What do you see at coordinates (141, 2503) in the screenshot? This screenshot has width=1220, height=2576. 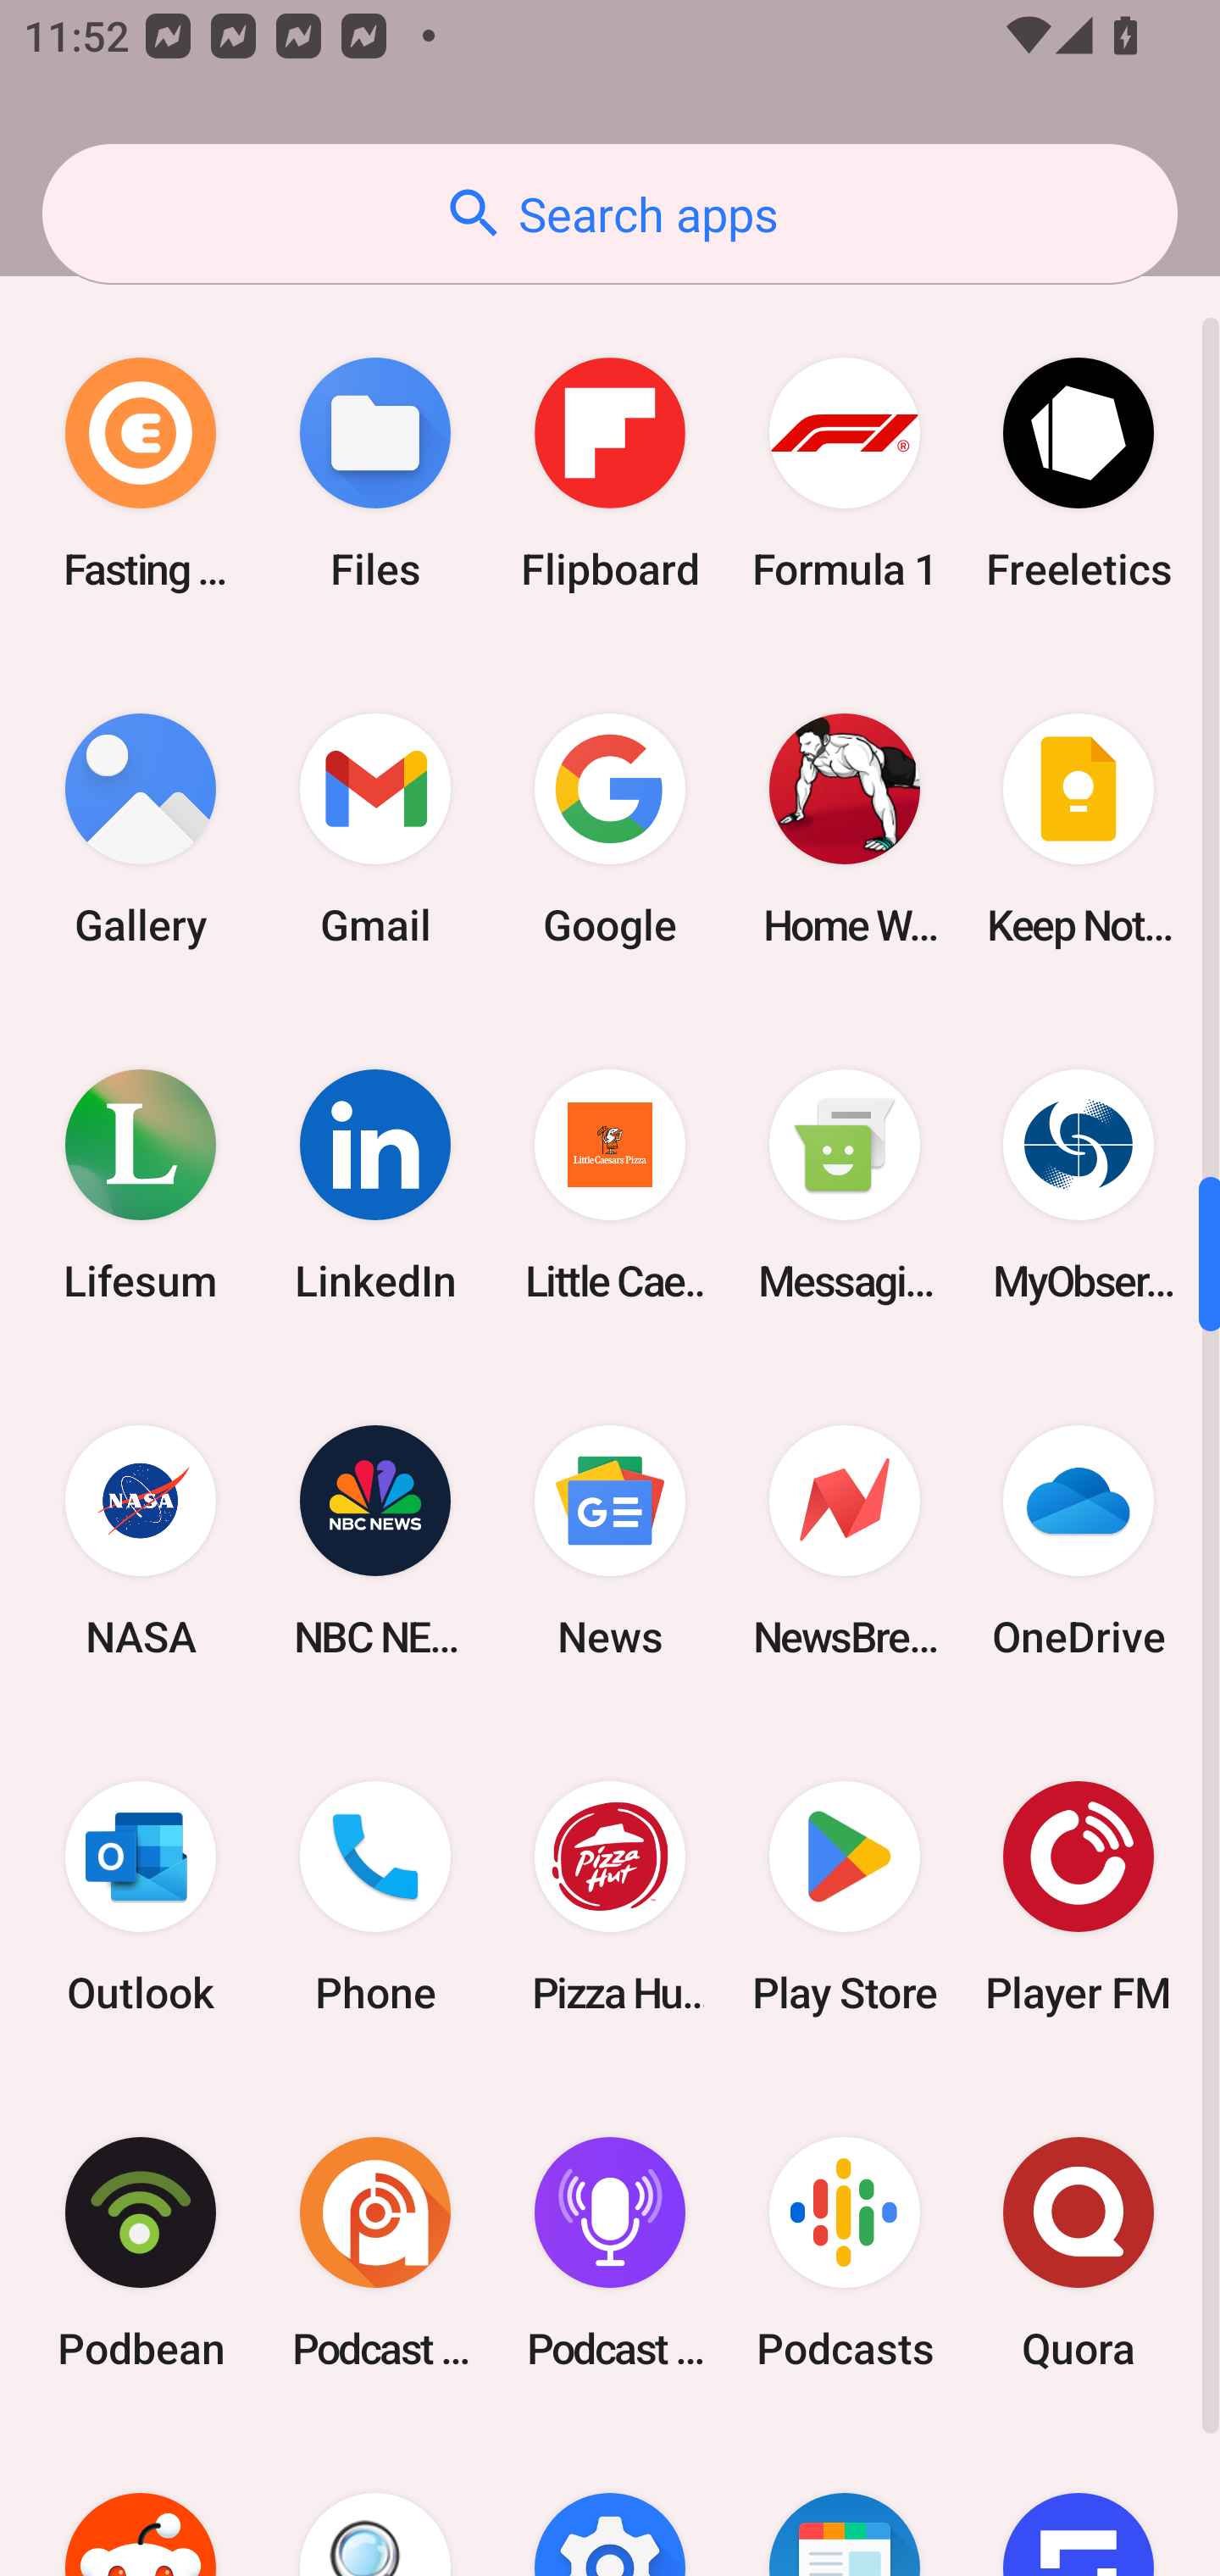 I see `Reddit` at bounding box center [141, 2503].